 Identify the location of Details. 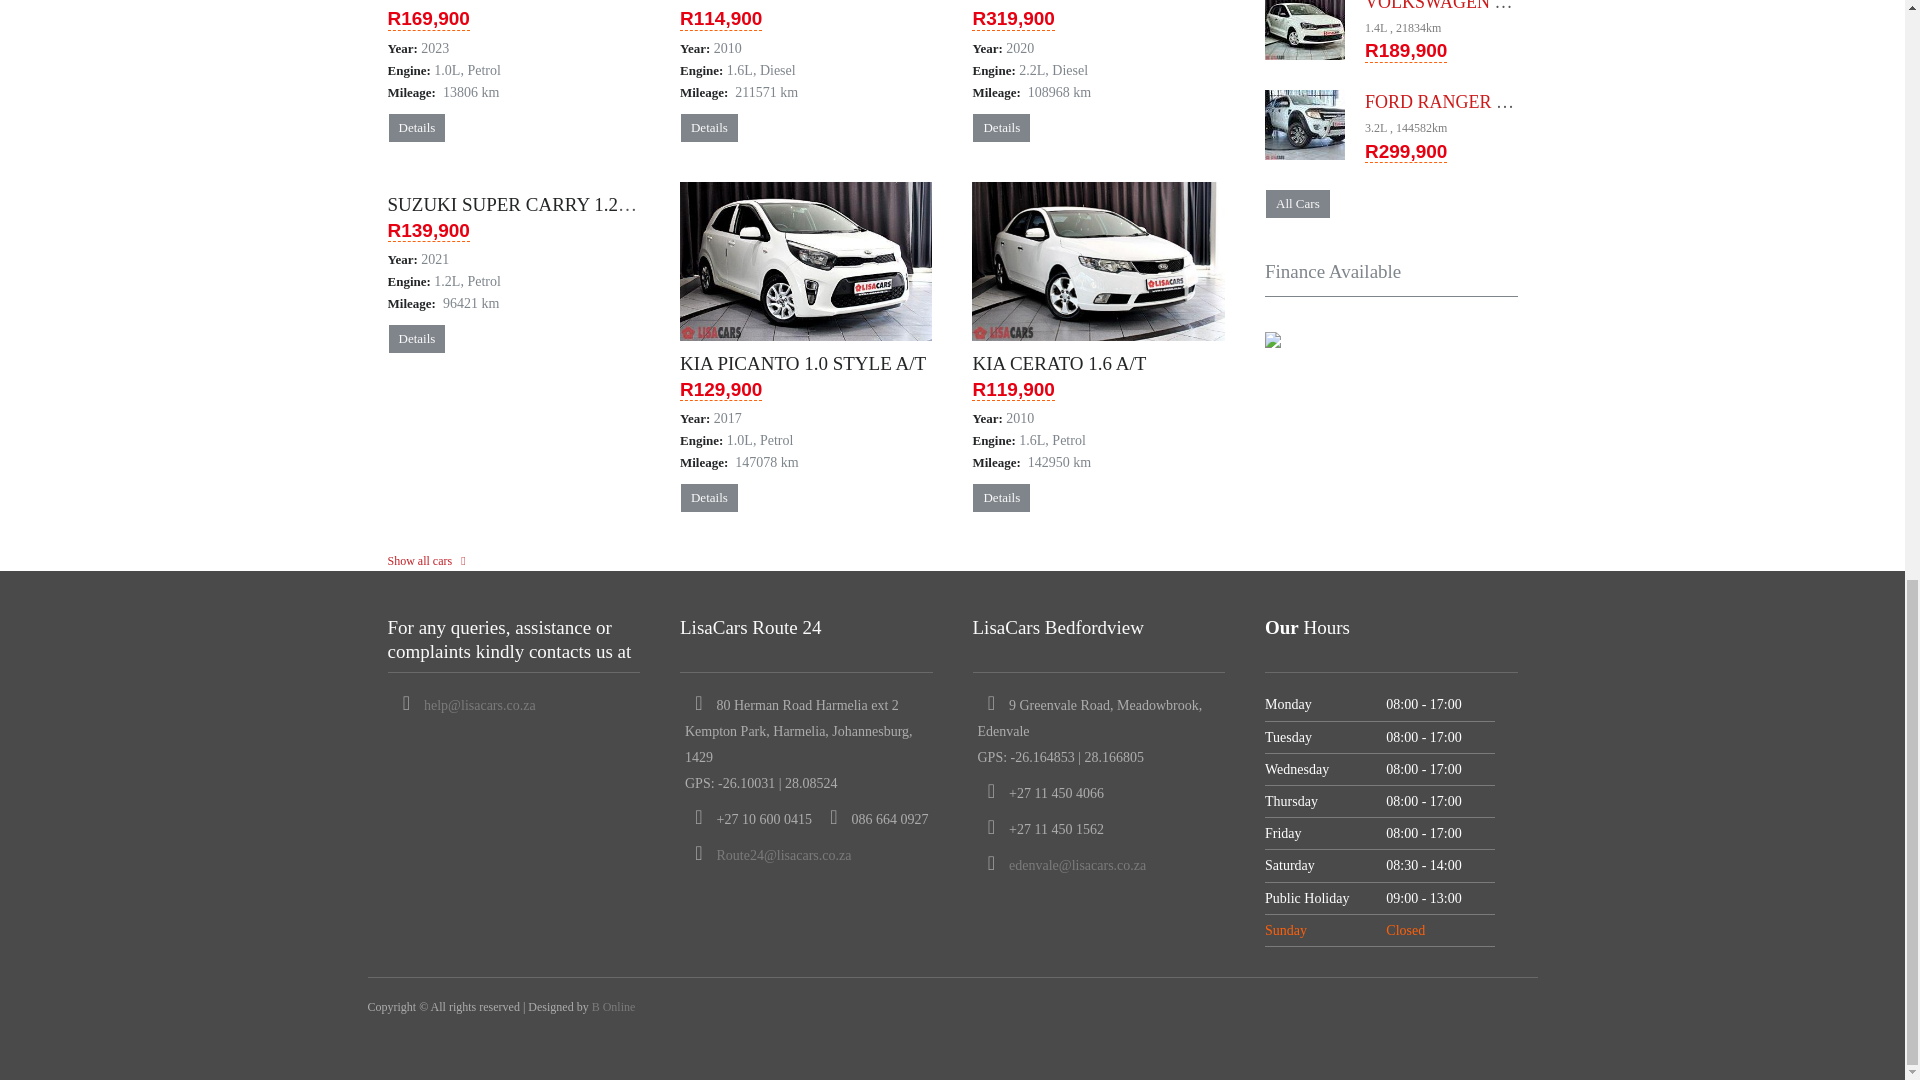
(1001, 128).